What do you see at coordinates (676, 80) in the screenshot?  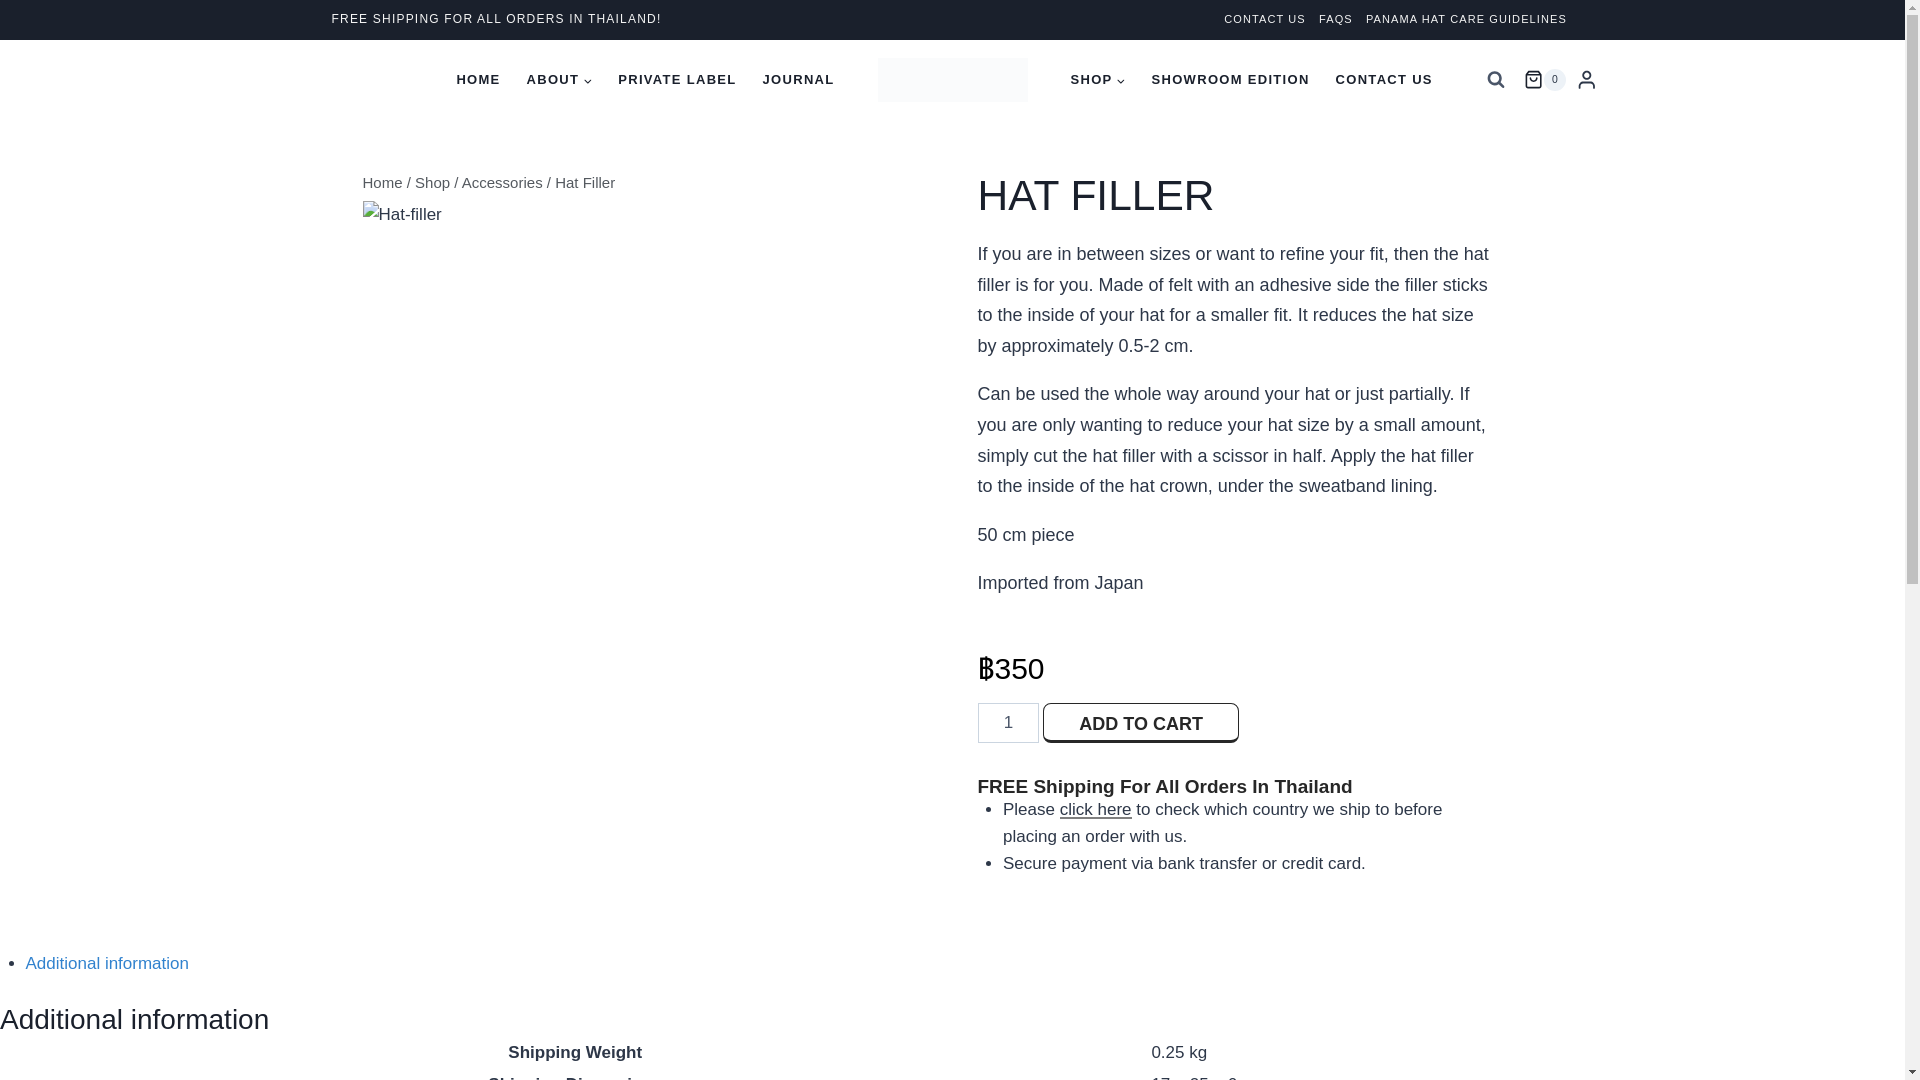 I see `PRIVATE LABEL` at bounding box center [676, 80].